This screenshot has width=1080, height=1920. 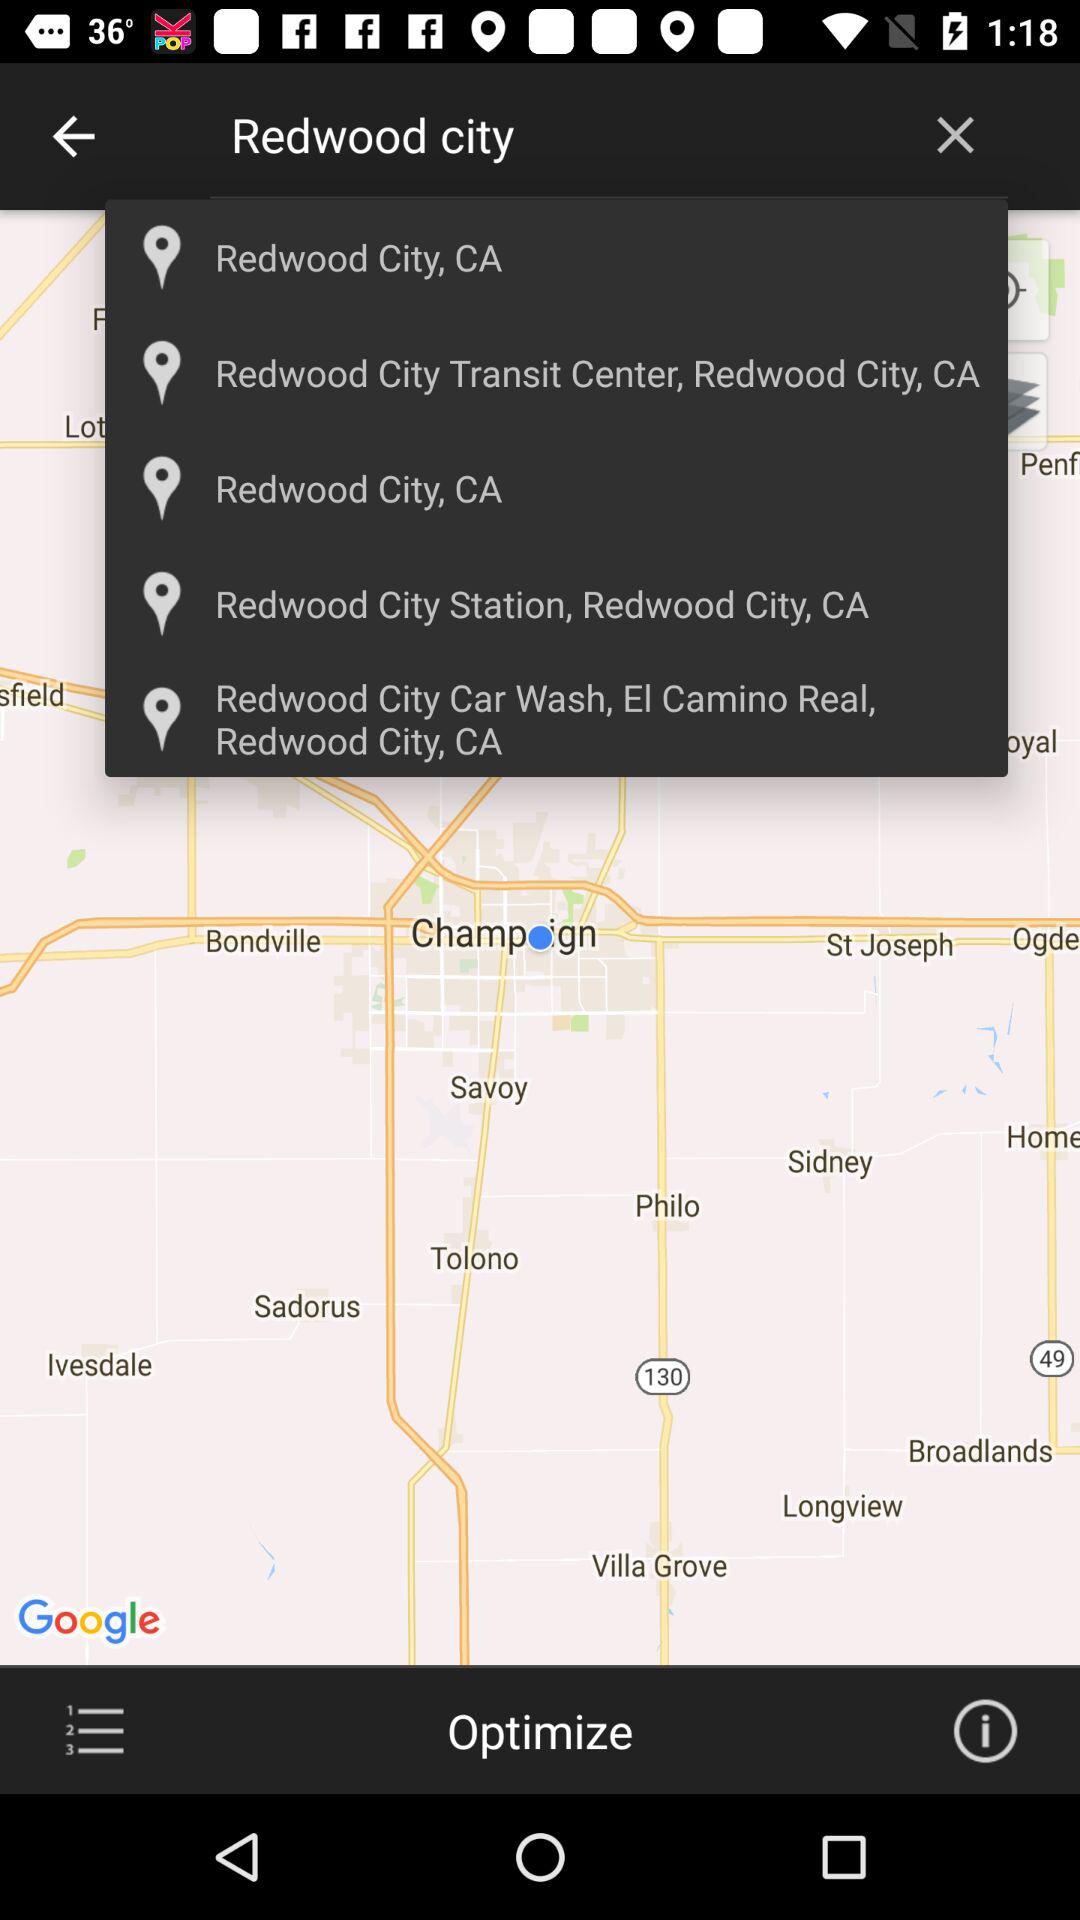 What do you see at coordinates (985, 1731) in the screenshot?
I see `more information` at bounding box center [985, 1731].